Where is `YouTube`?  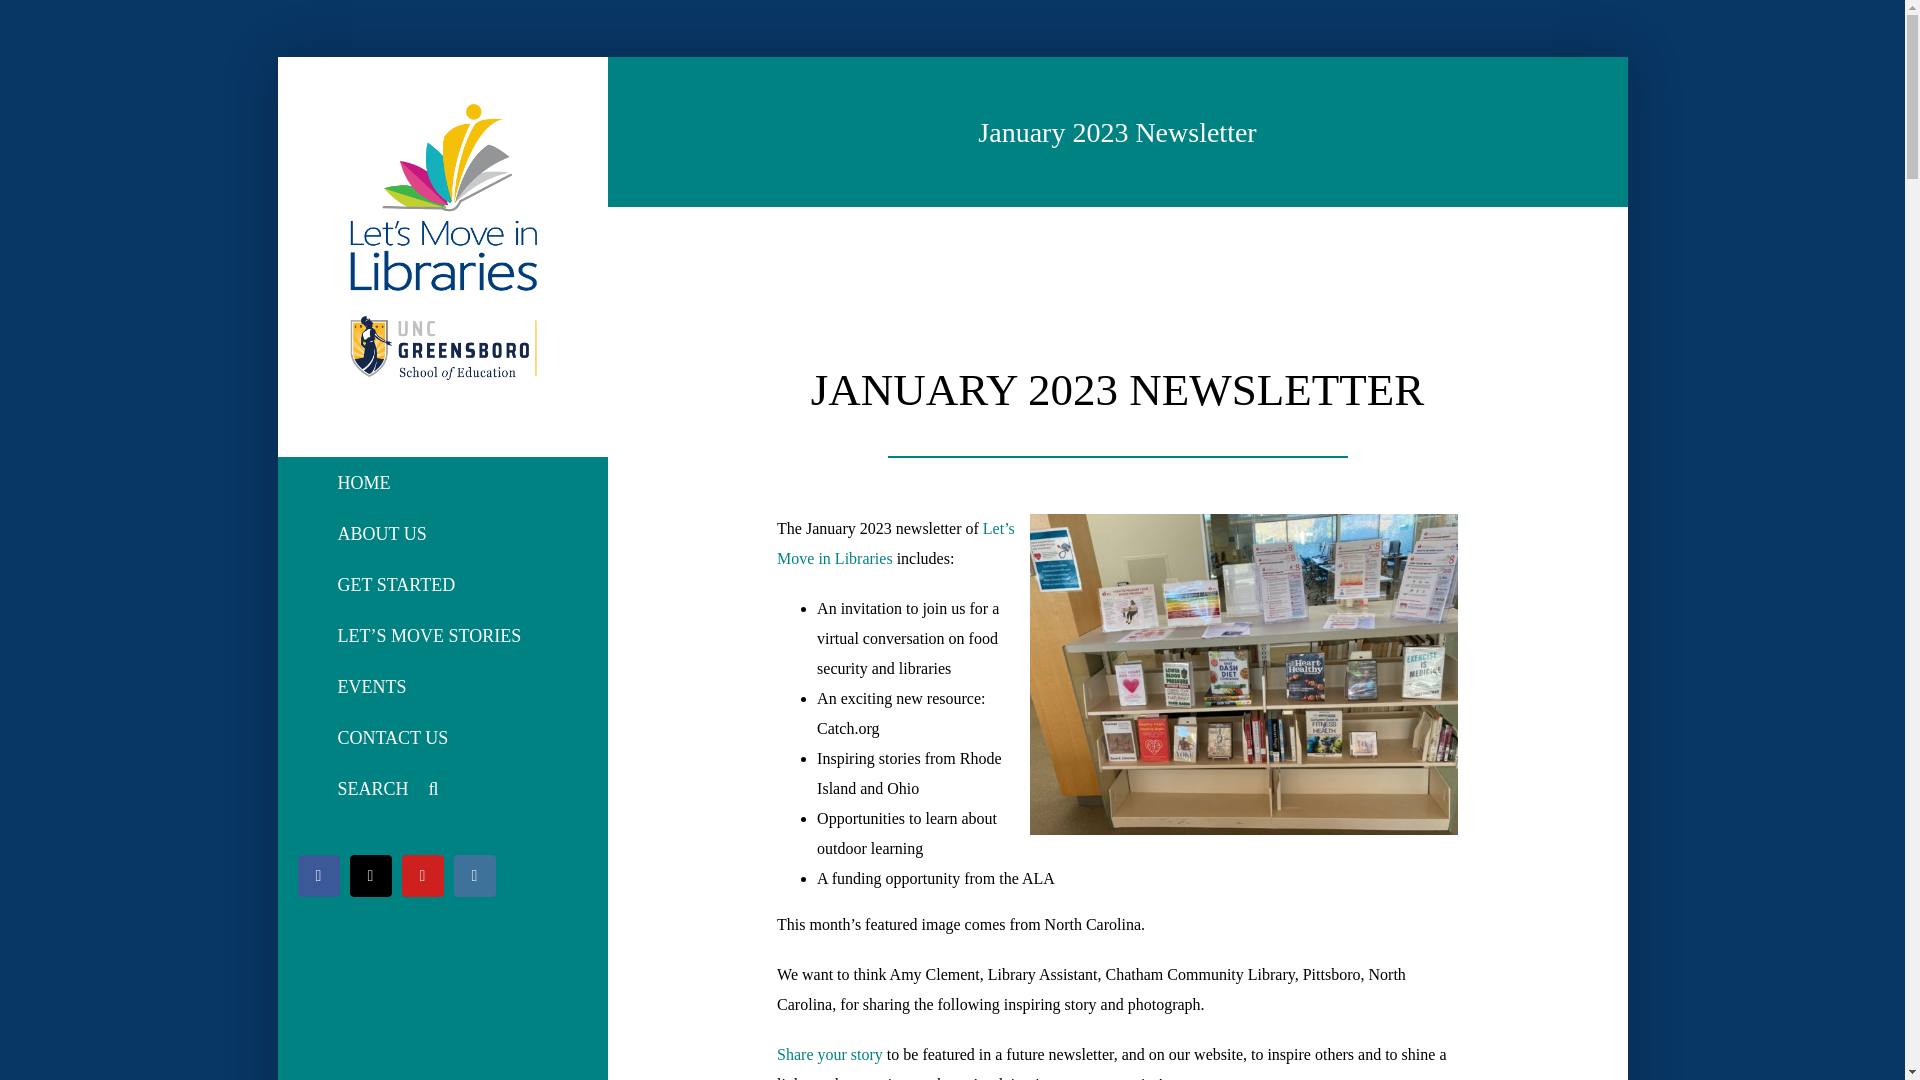 YouTube is located at coordinates (422, 876).